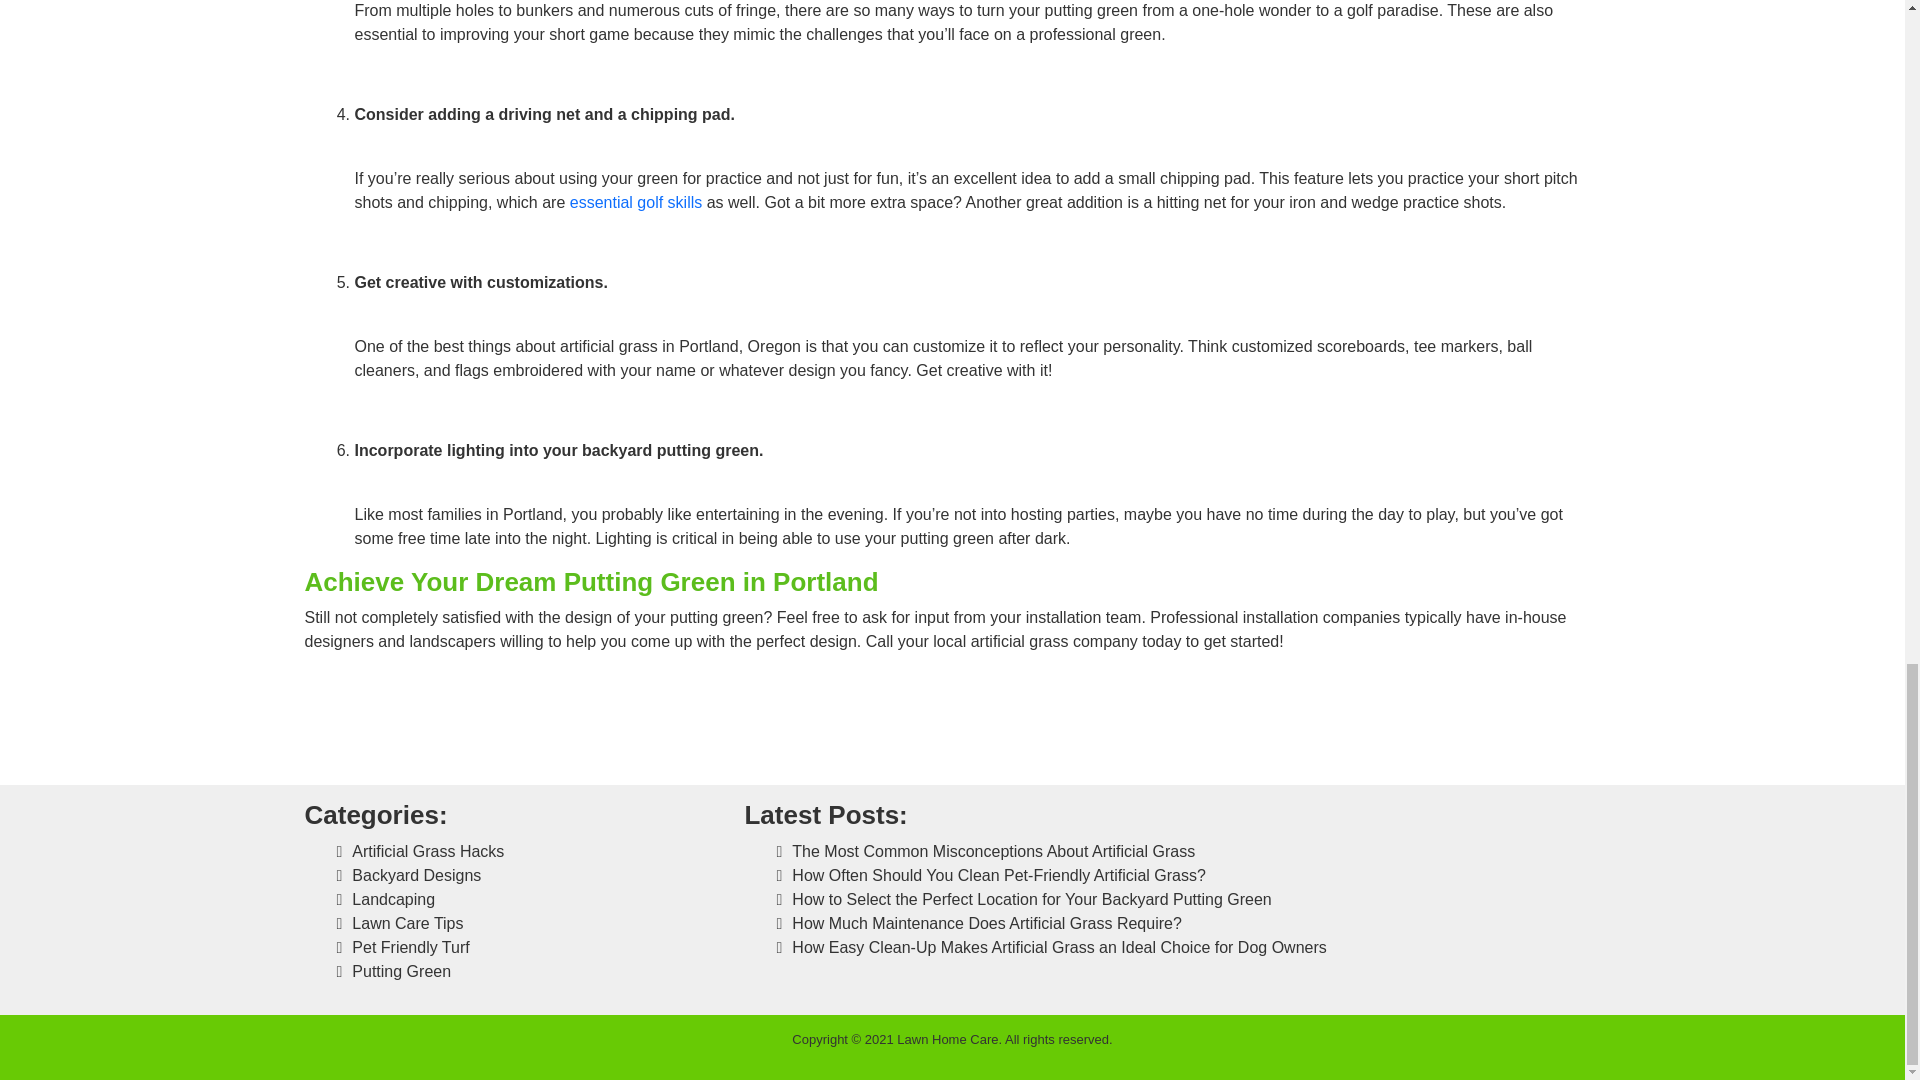 The height and width of the screenshot is (1080, 1920). What do you see at coordinates (998, 876) in the screenshot?
I see `How Often Should You Clean Pet-Friendly Artificial Grass?` at bounding box center [998, 876].